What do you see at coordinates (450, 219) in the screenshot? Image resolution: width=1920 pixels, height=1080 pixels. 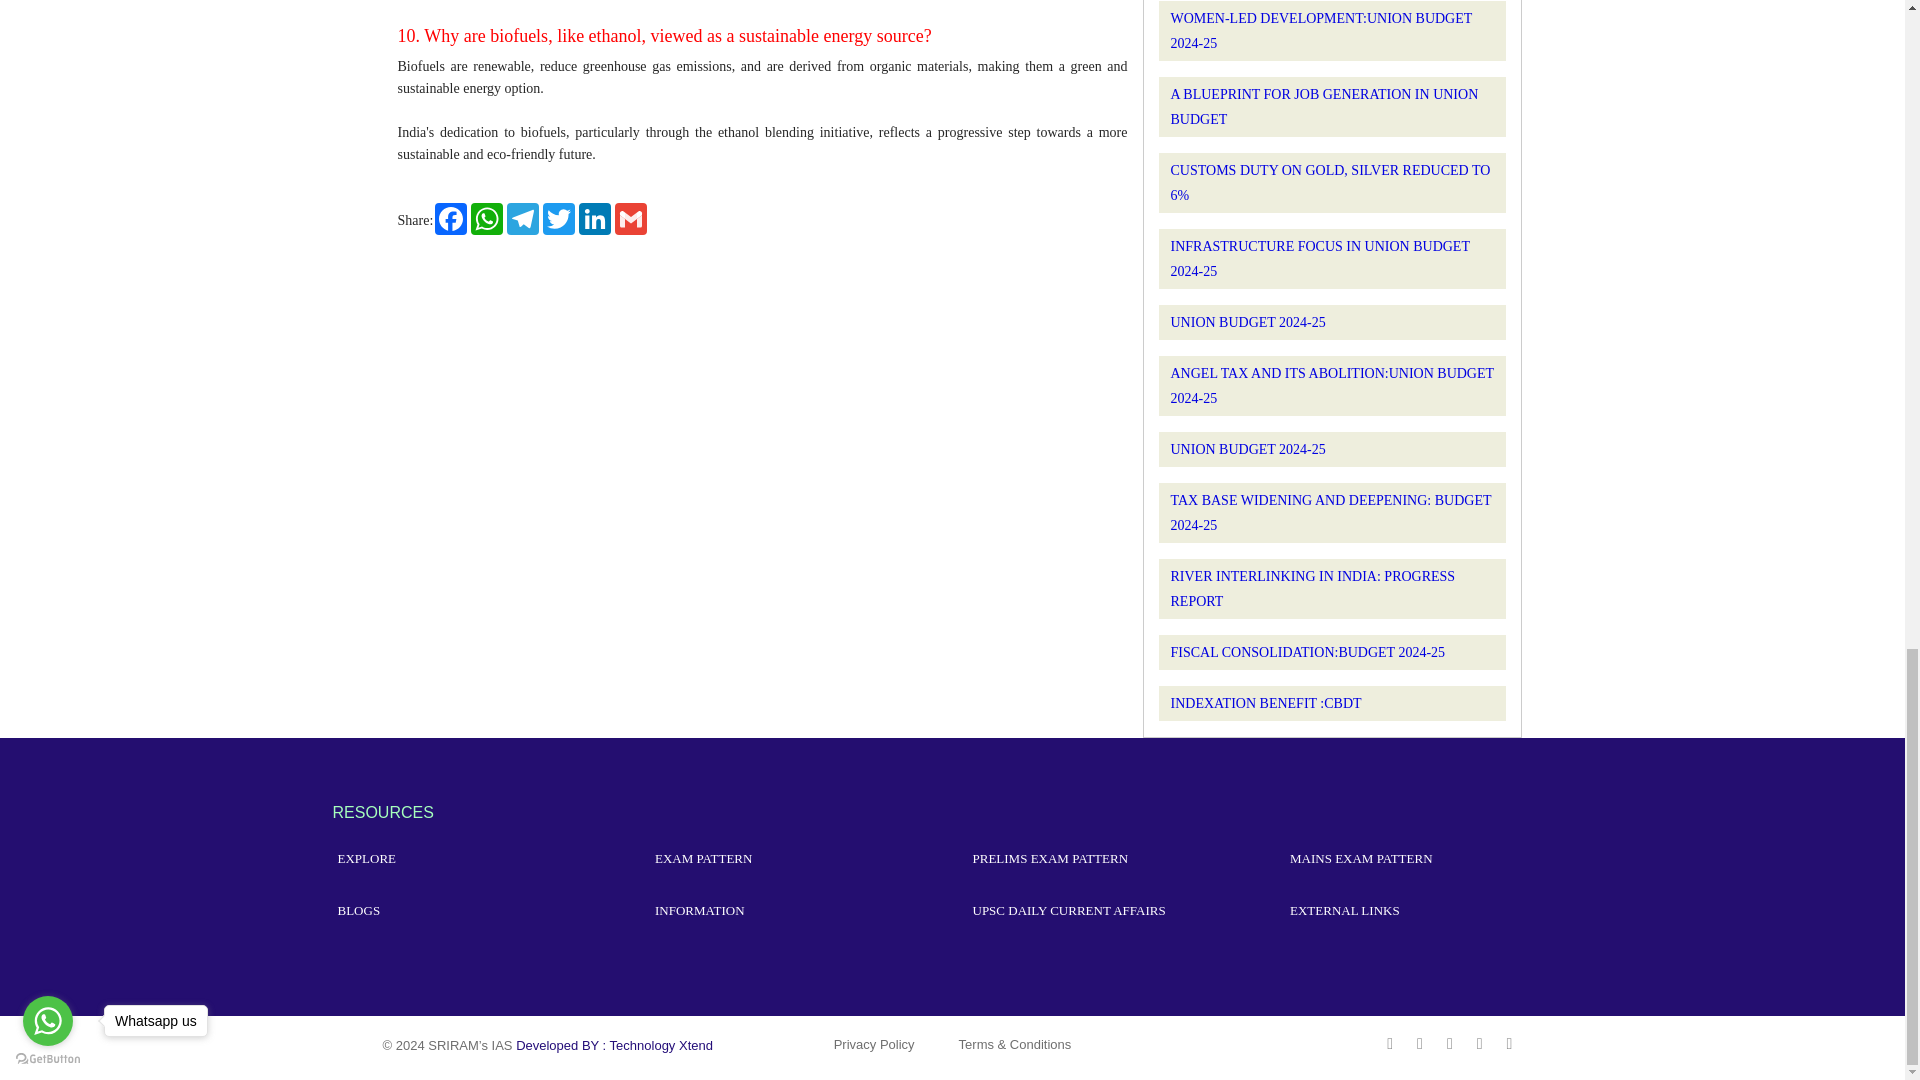 I see `Facebook` at bounding box center [450, 219].